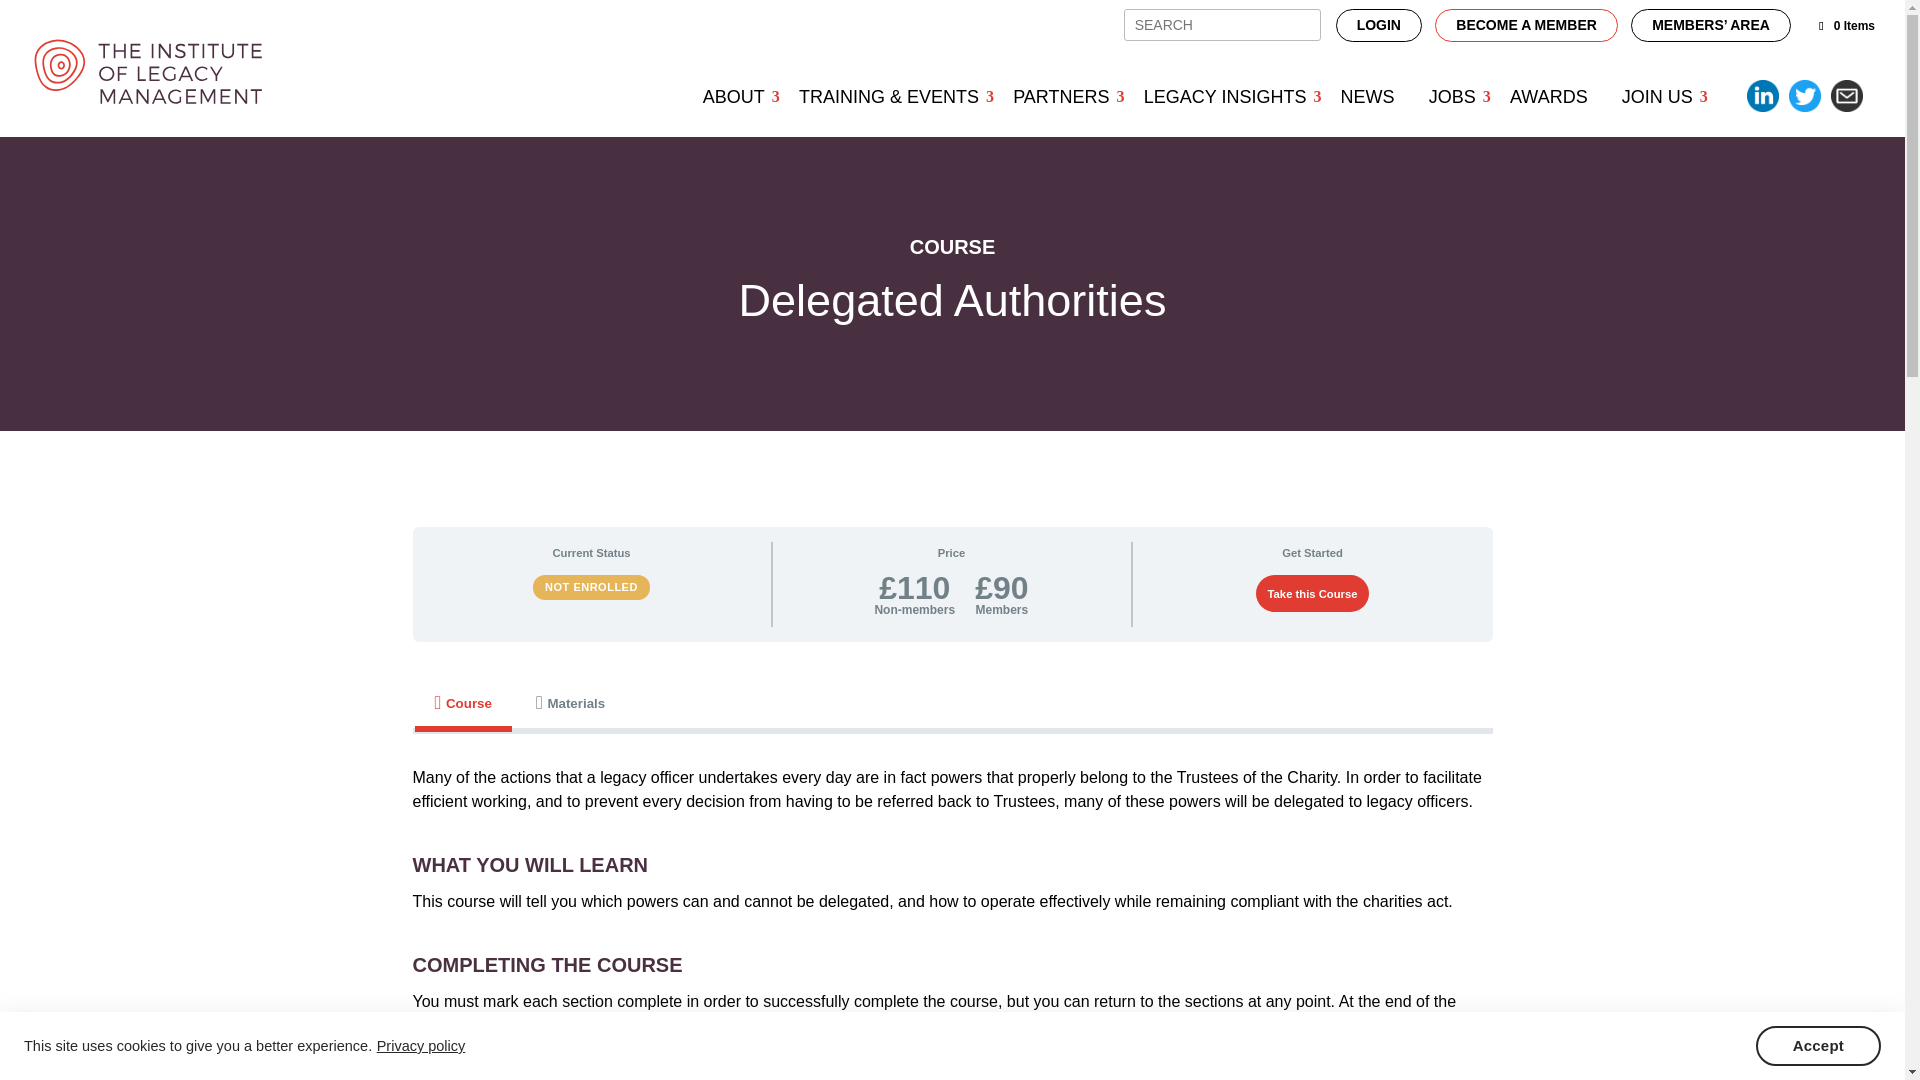  I want to click on BECOME A MEMBER, so click(1526, 25).